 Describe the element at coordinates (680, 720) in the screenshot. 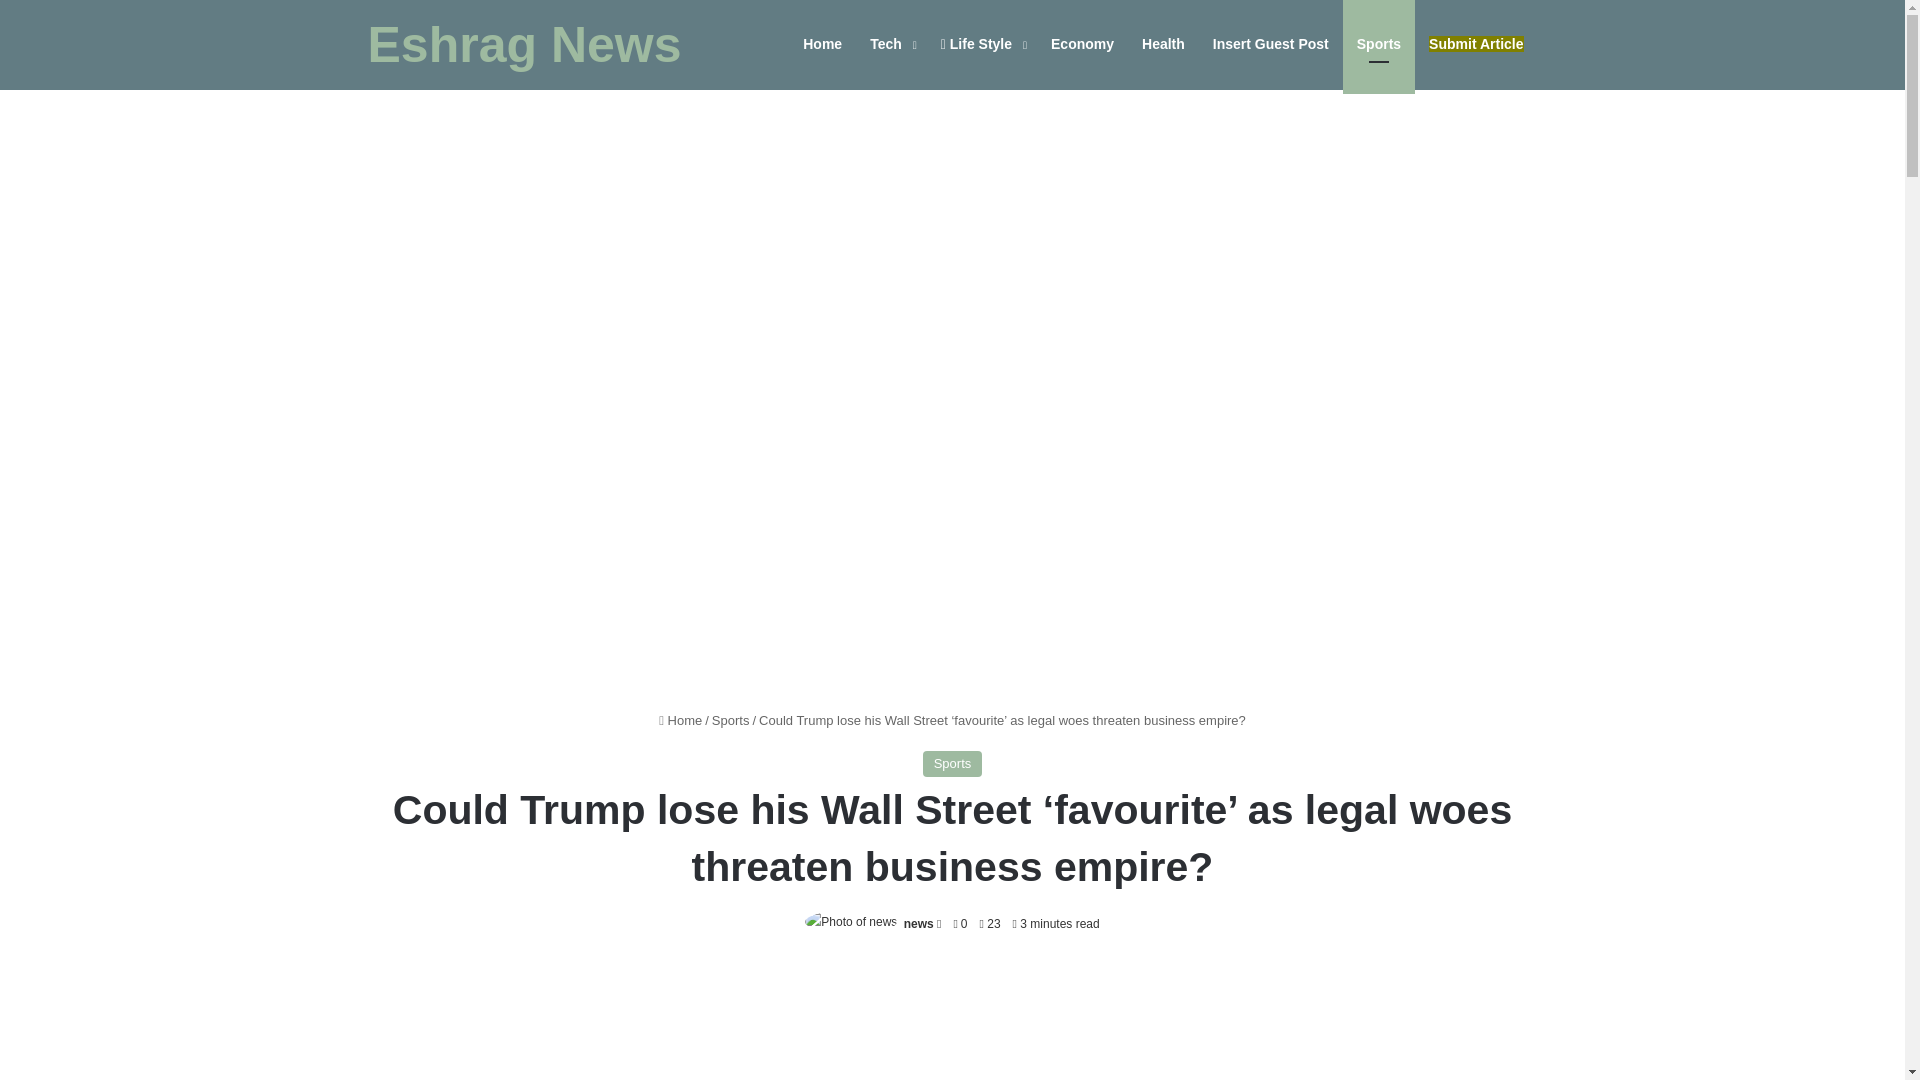

I see `Home` at that location.